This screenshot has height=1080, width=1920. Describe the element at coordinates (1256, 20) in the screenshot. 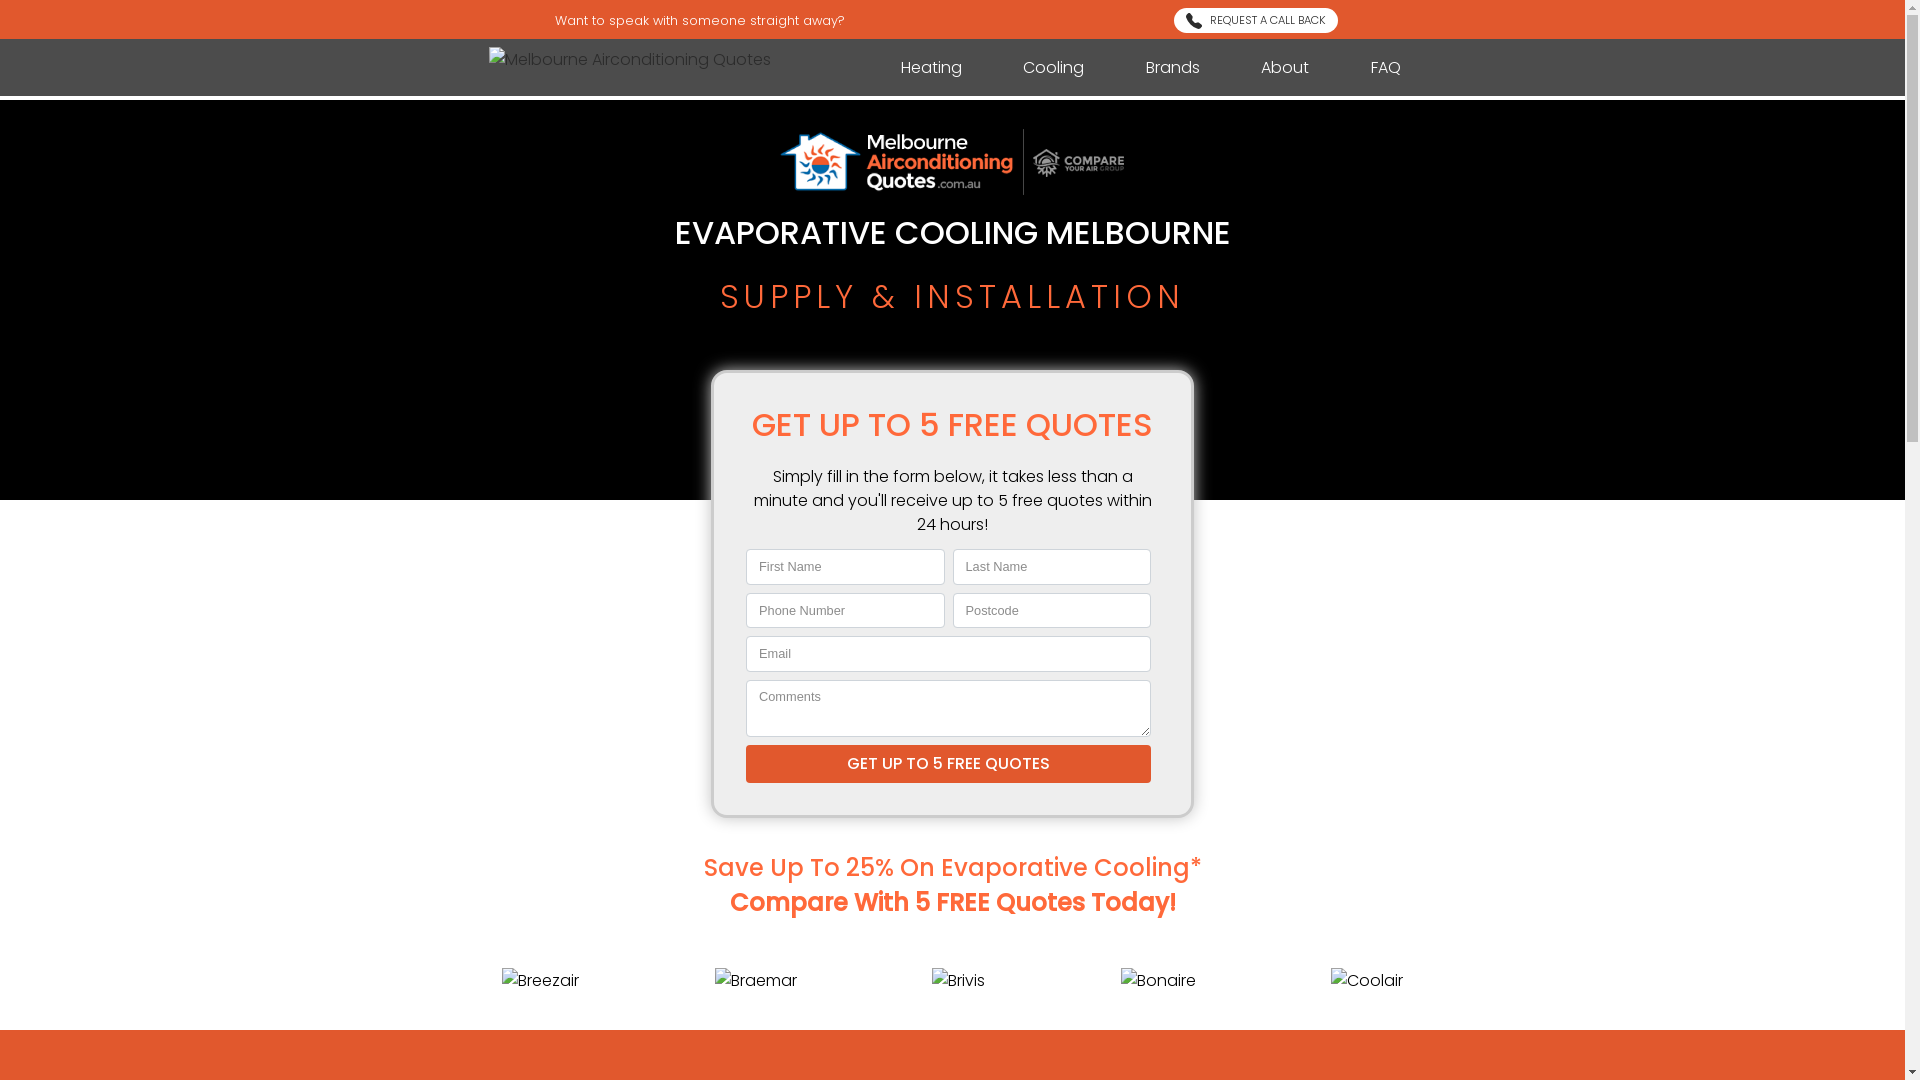

I see `REQUEST A CALL BACK` at that location.